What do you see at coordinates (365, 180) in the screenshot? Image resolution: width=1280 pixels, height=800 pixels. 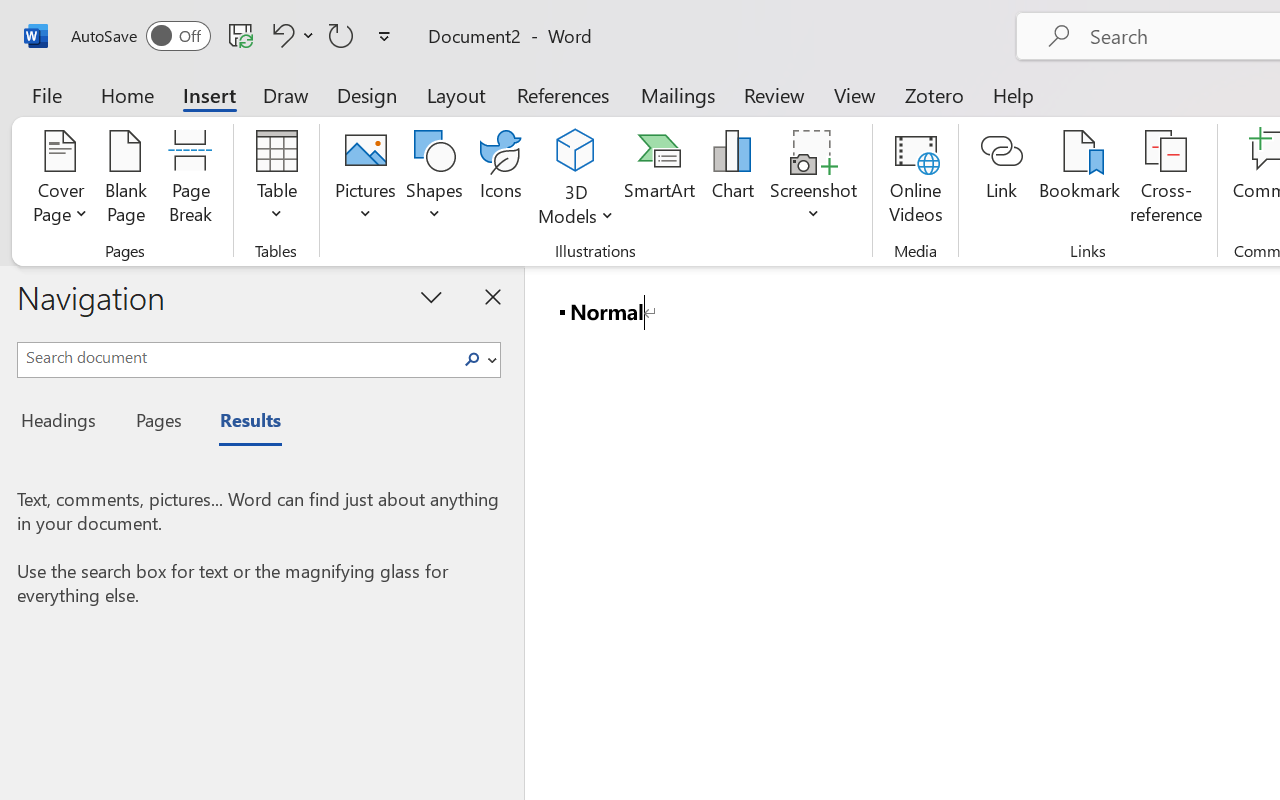 I see `Pictures` at bounding box center [365, 180].